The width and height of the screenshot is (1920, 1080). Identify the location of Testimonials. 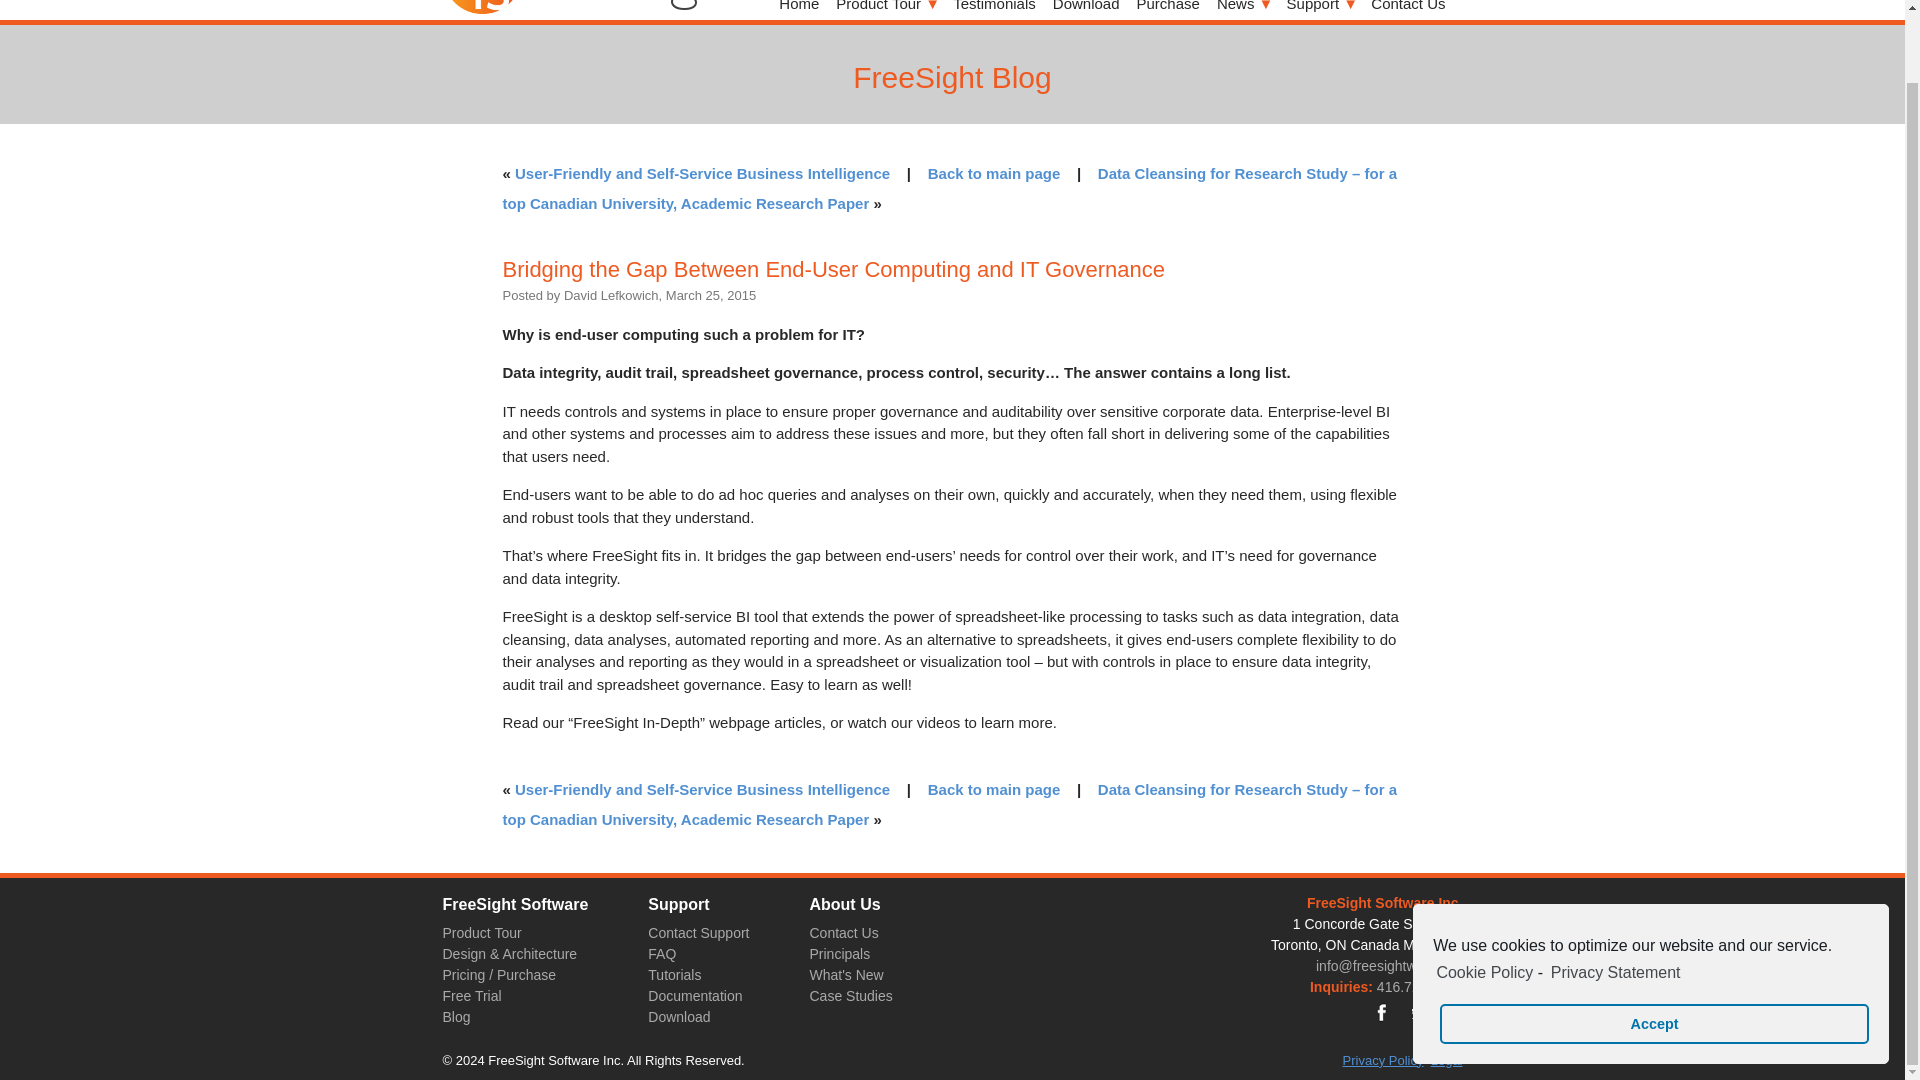
(994, 10).